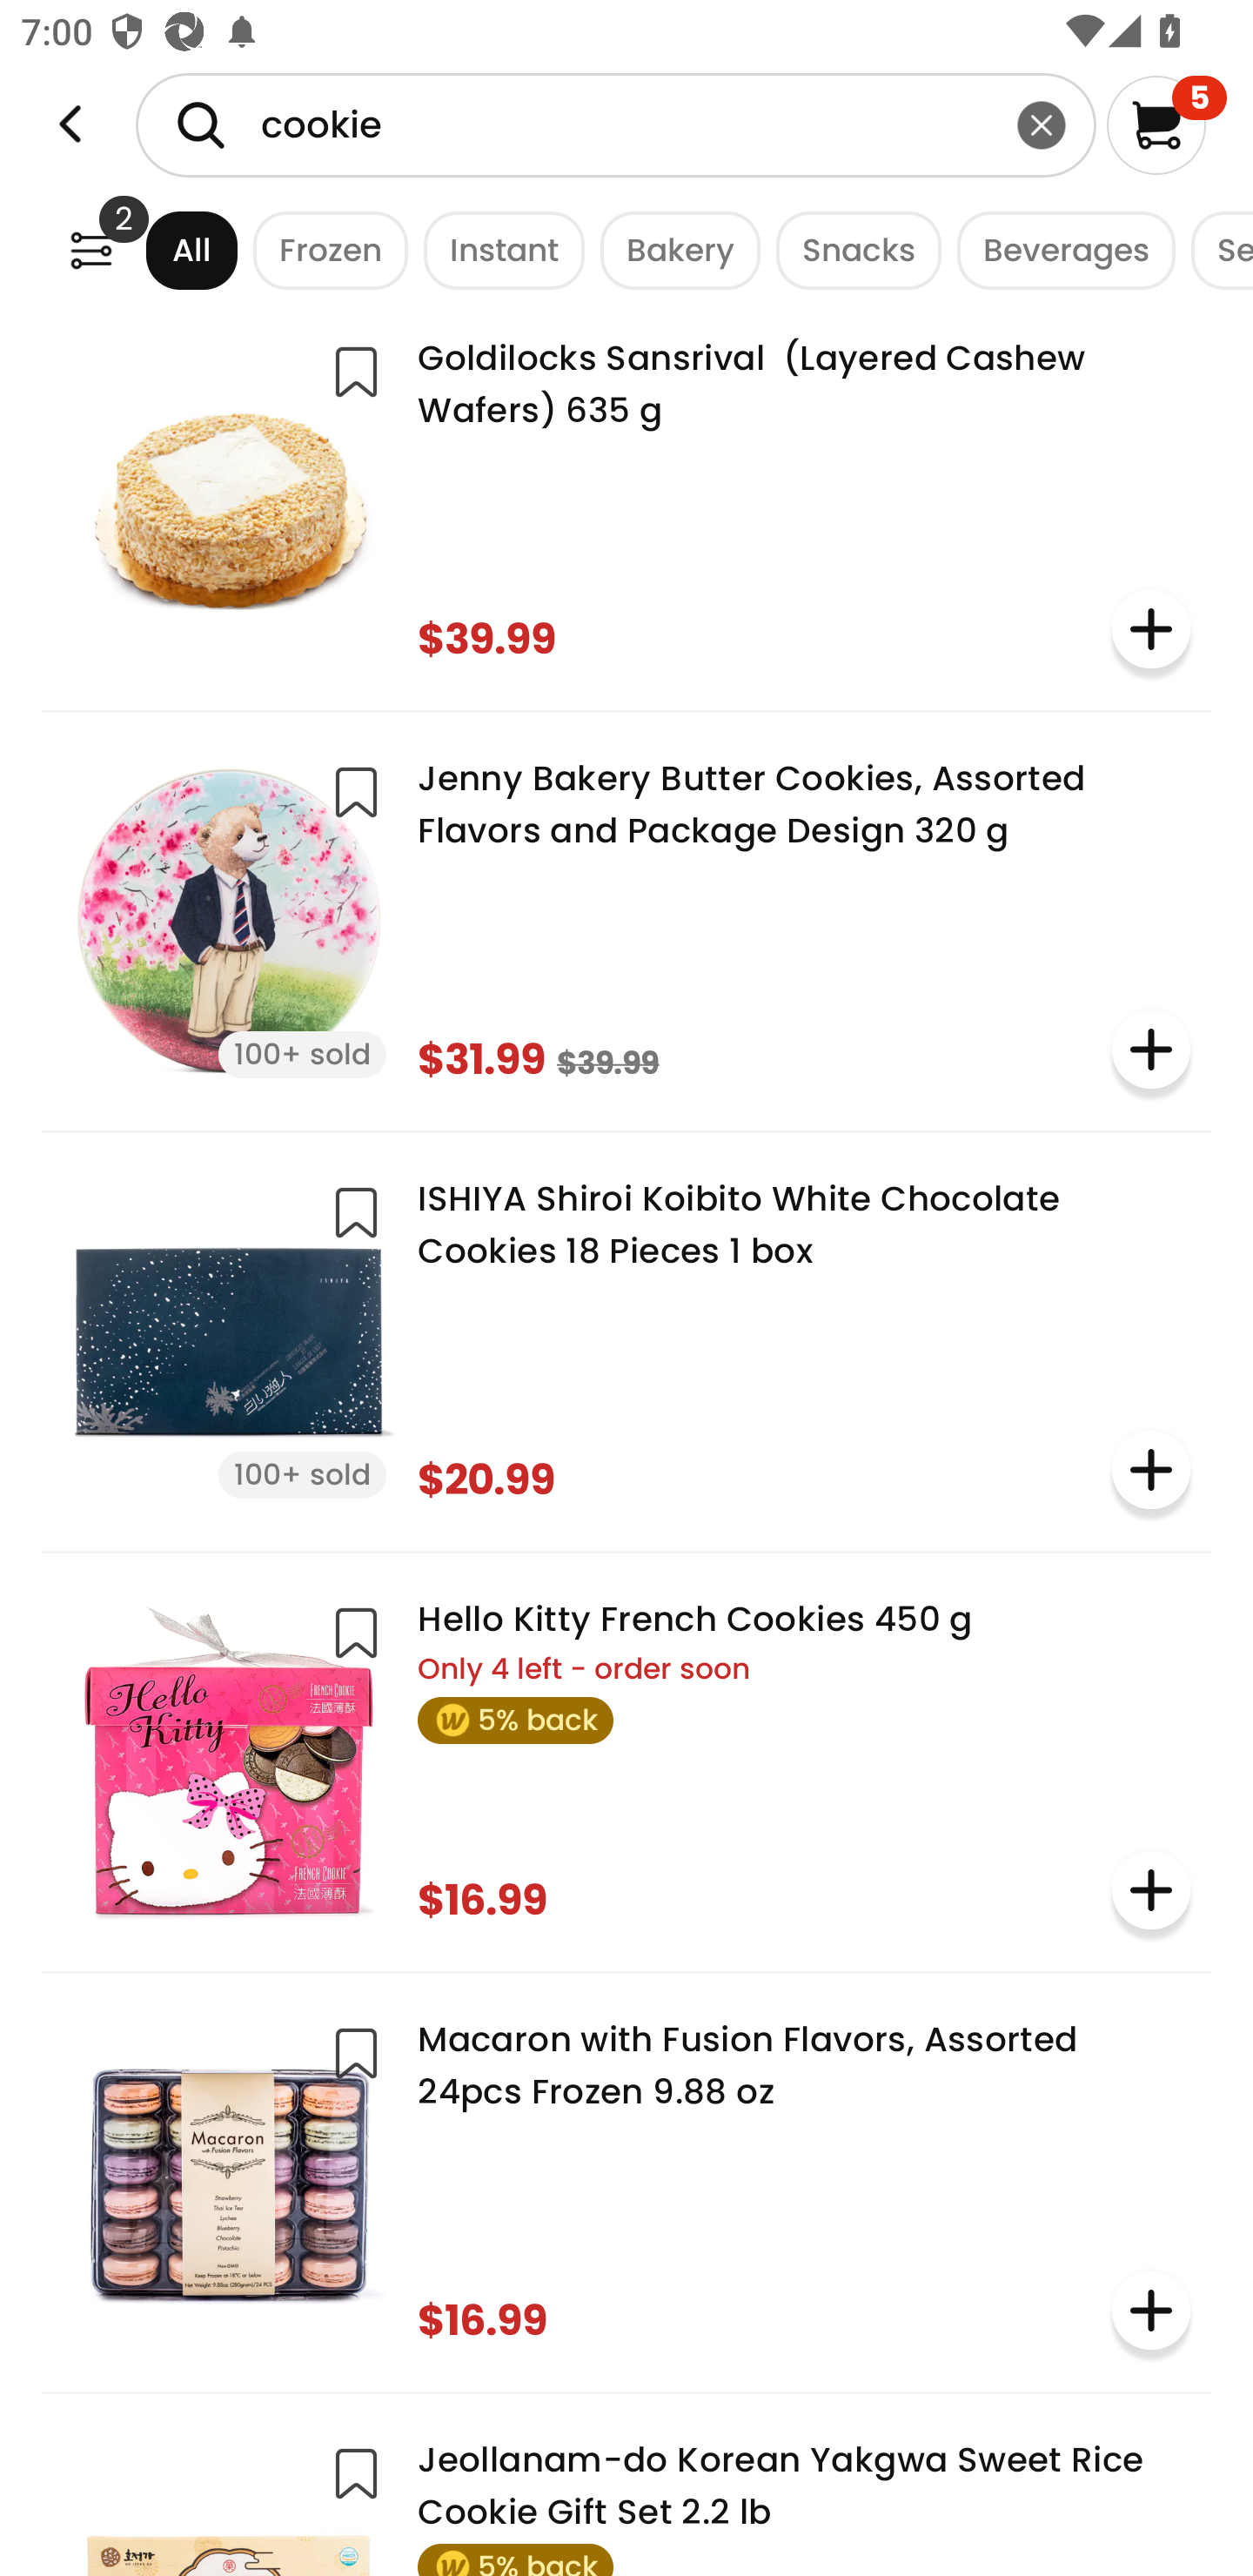 Image resolution: width=1253 pixels, height=2576 pixels. I want to click on Frozen, so click(323, 249).